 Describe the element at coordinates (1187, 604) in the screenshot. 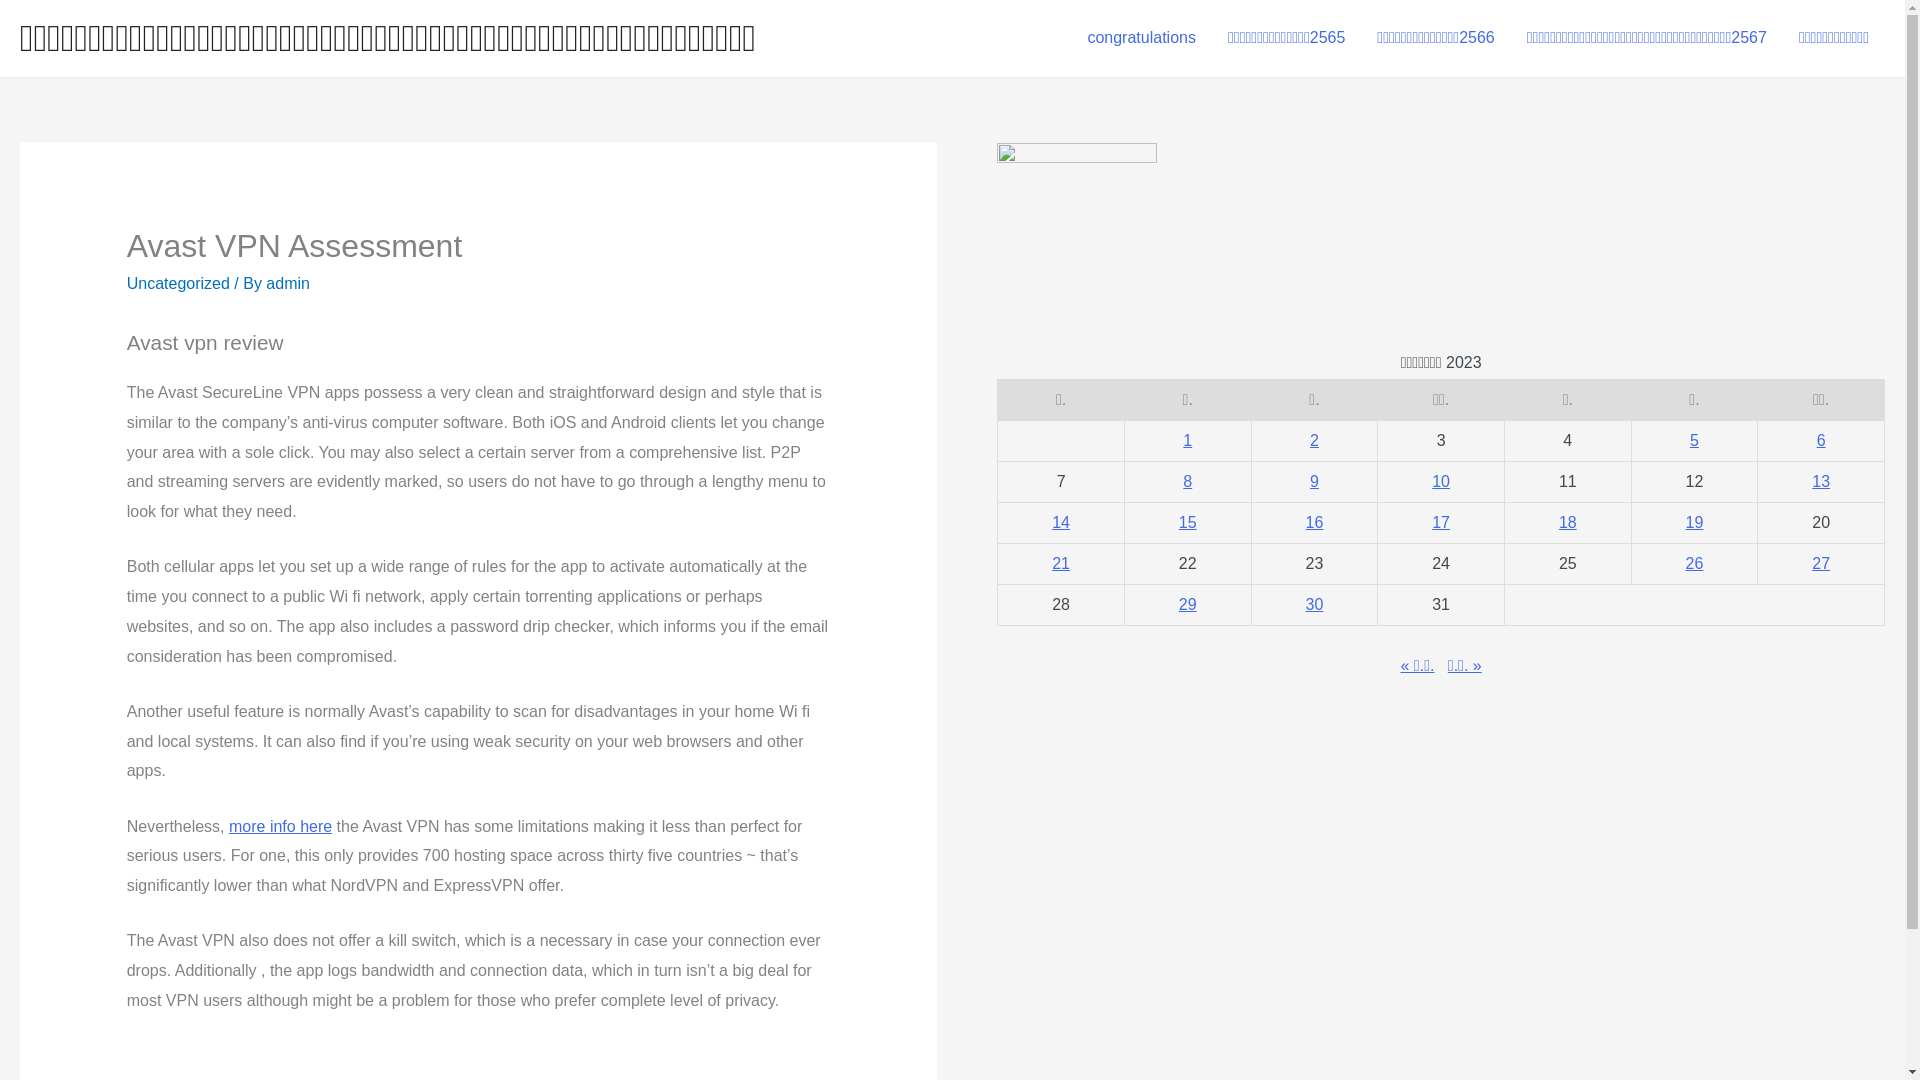

I see `29` at that location.